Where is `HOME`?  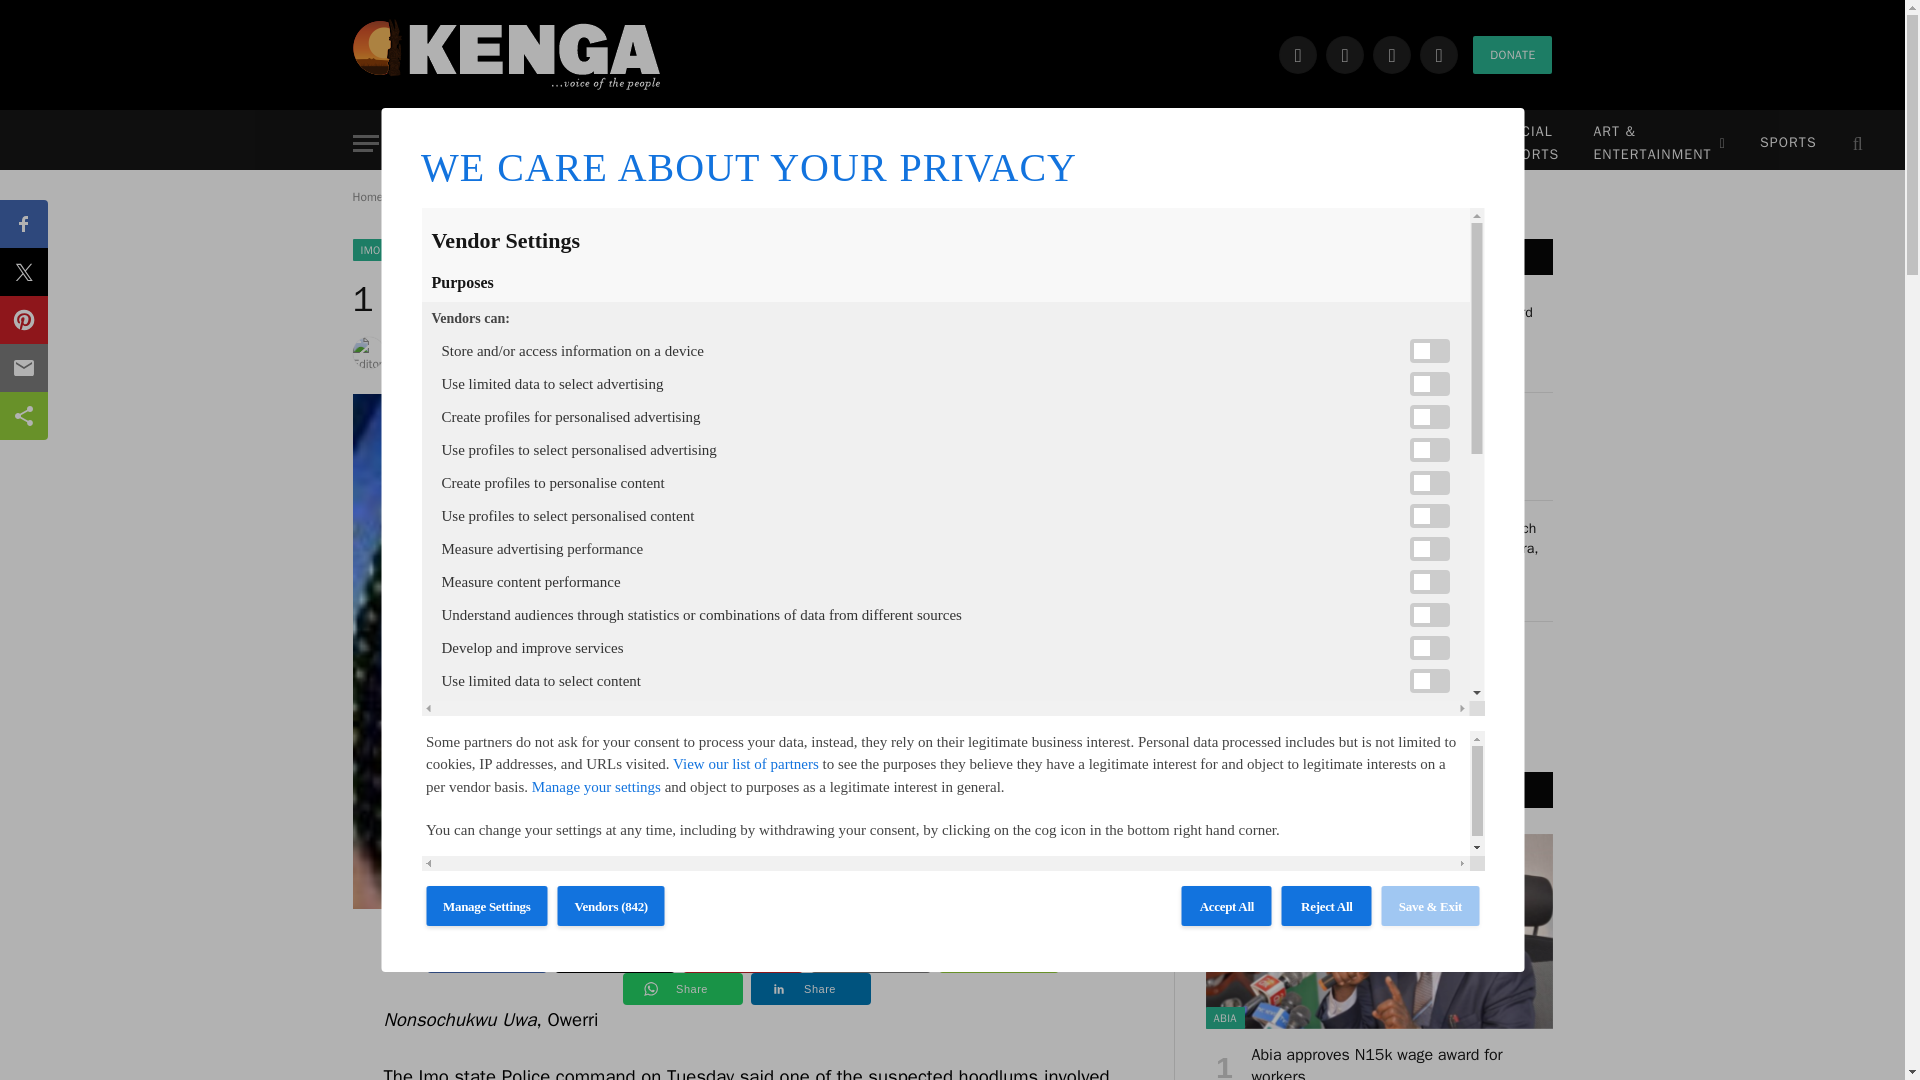
HOME is located at coordinates (452, 144).